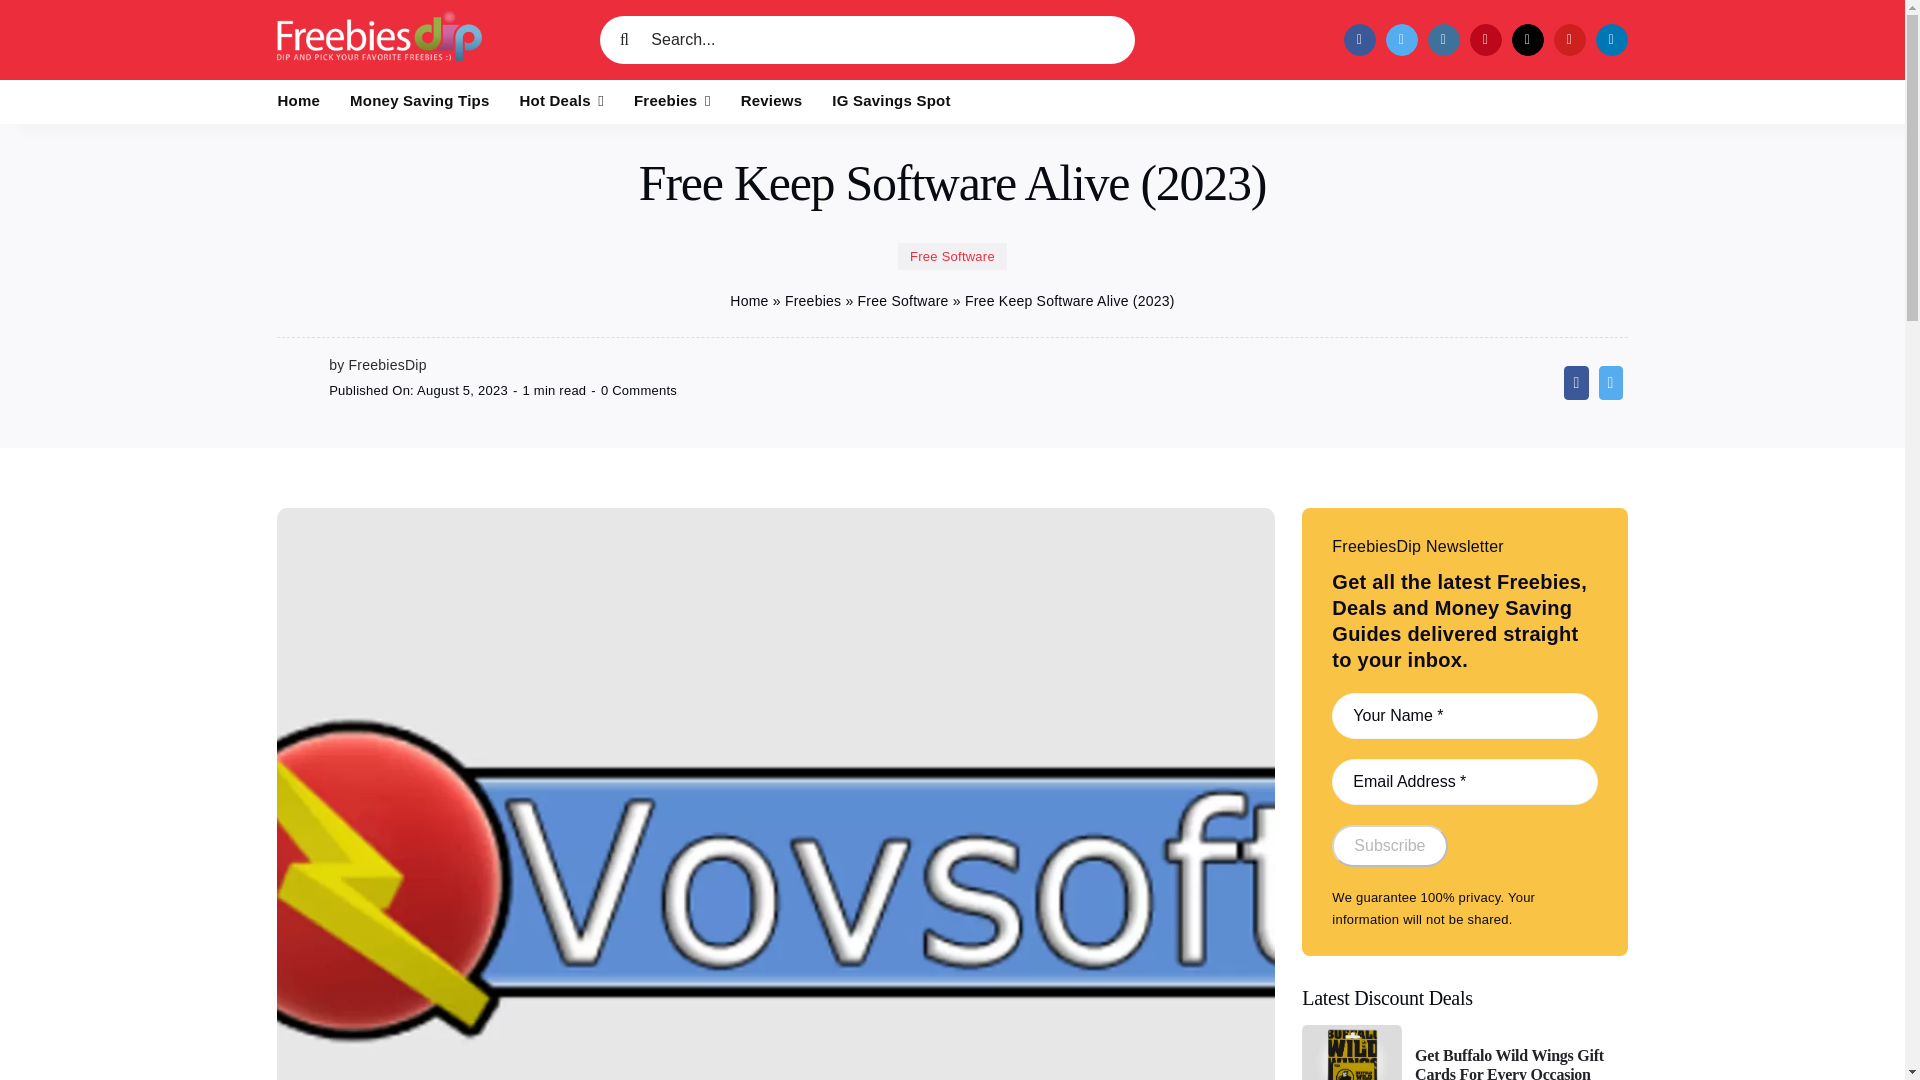  Describe the element at coordinates (1569, 40) in the screenshot. I see `YouTube` at that location.